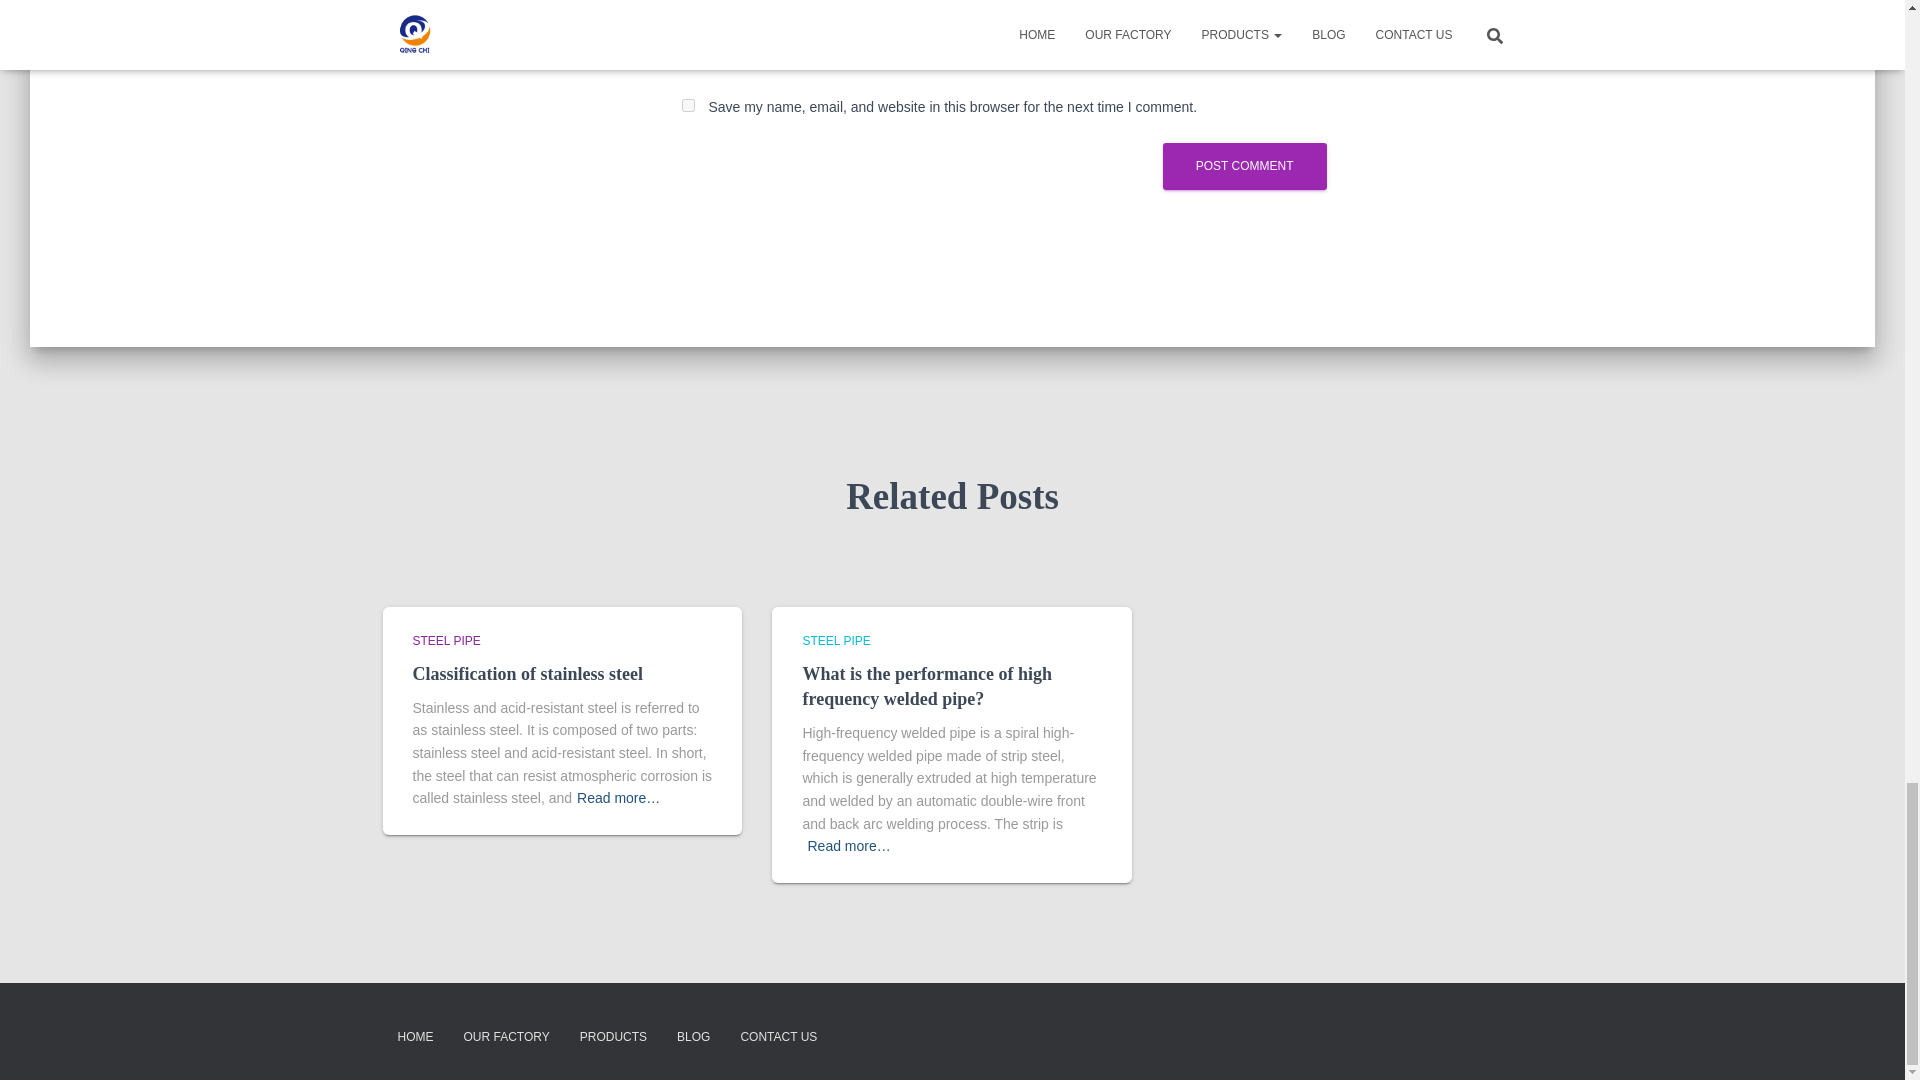 The height and width of the screenshot is (1080, 1920). I want to click on Classification of stainless steel, so click(526, 674).